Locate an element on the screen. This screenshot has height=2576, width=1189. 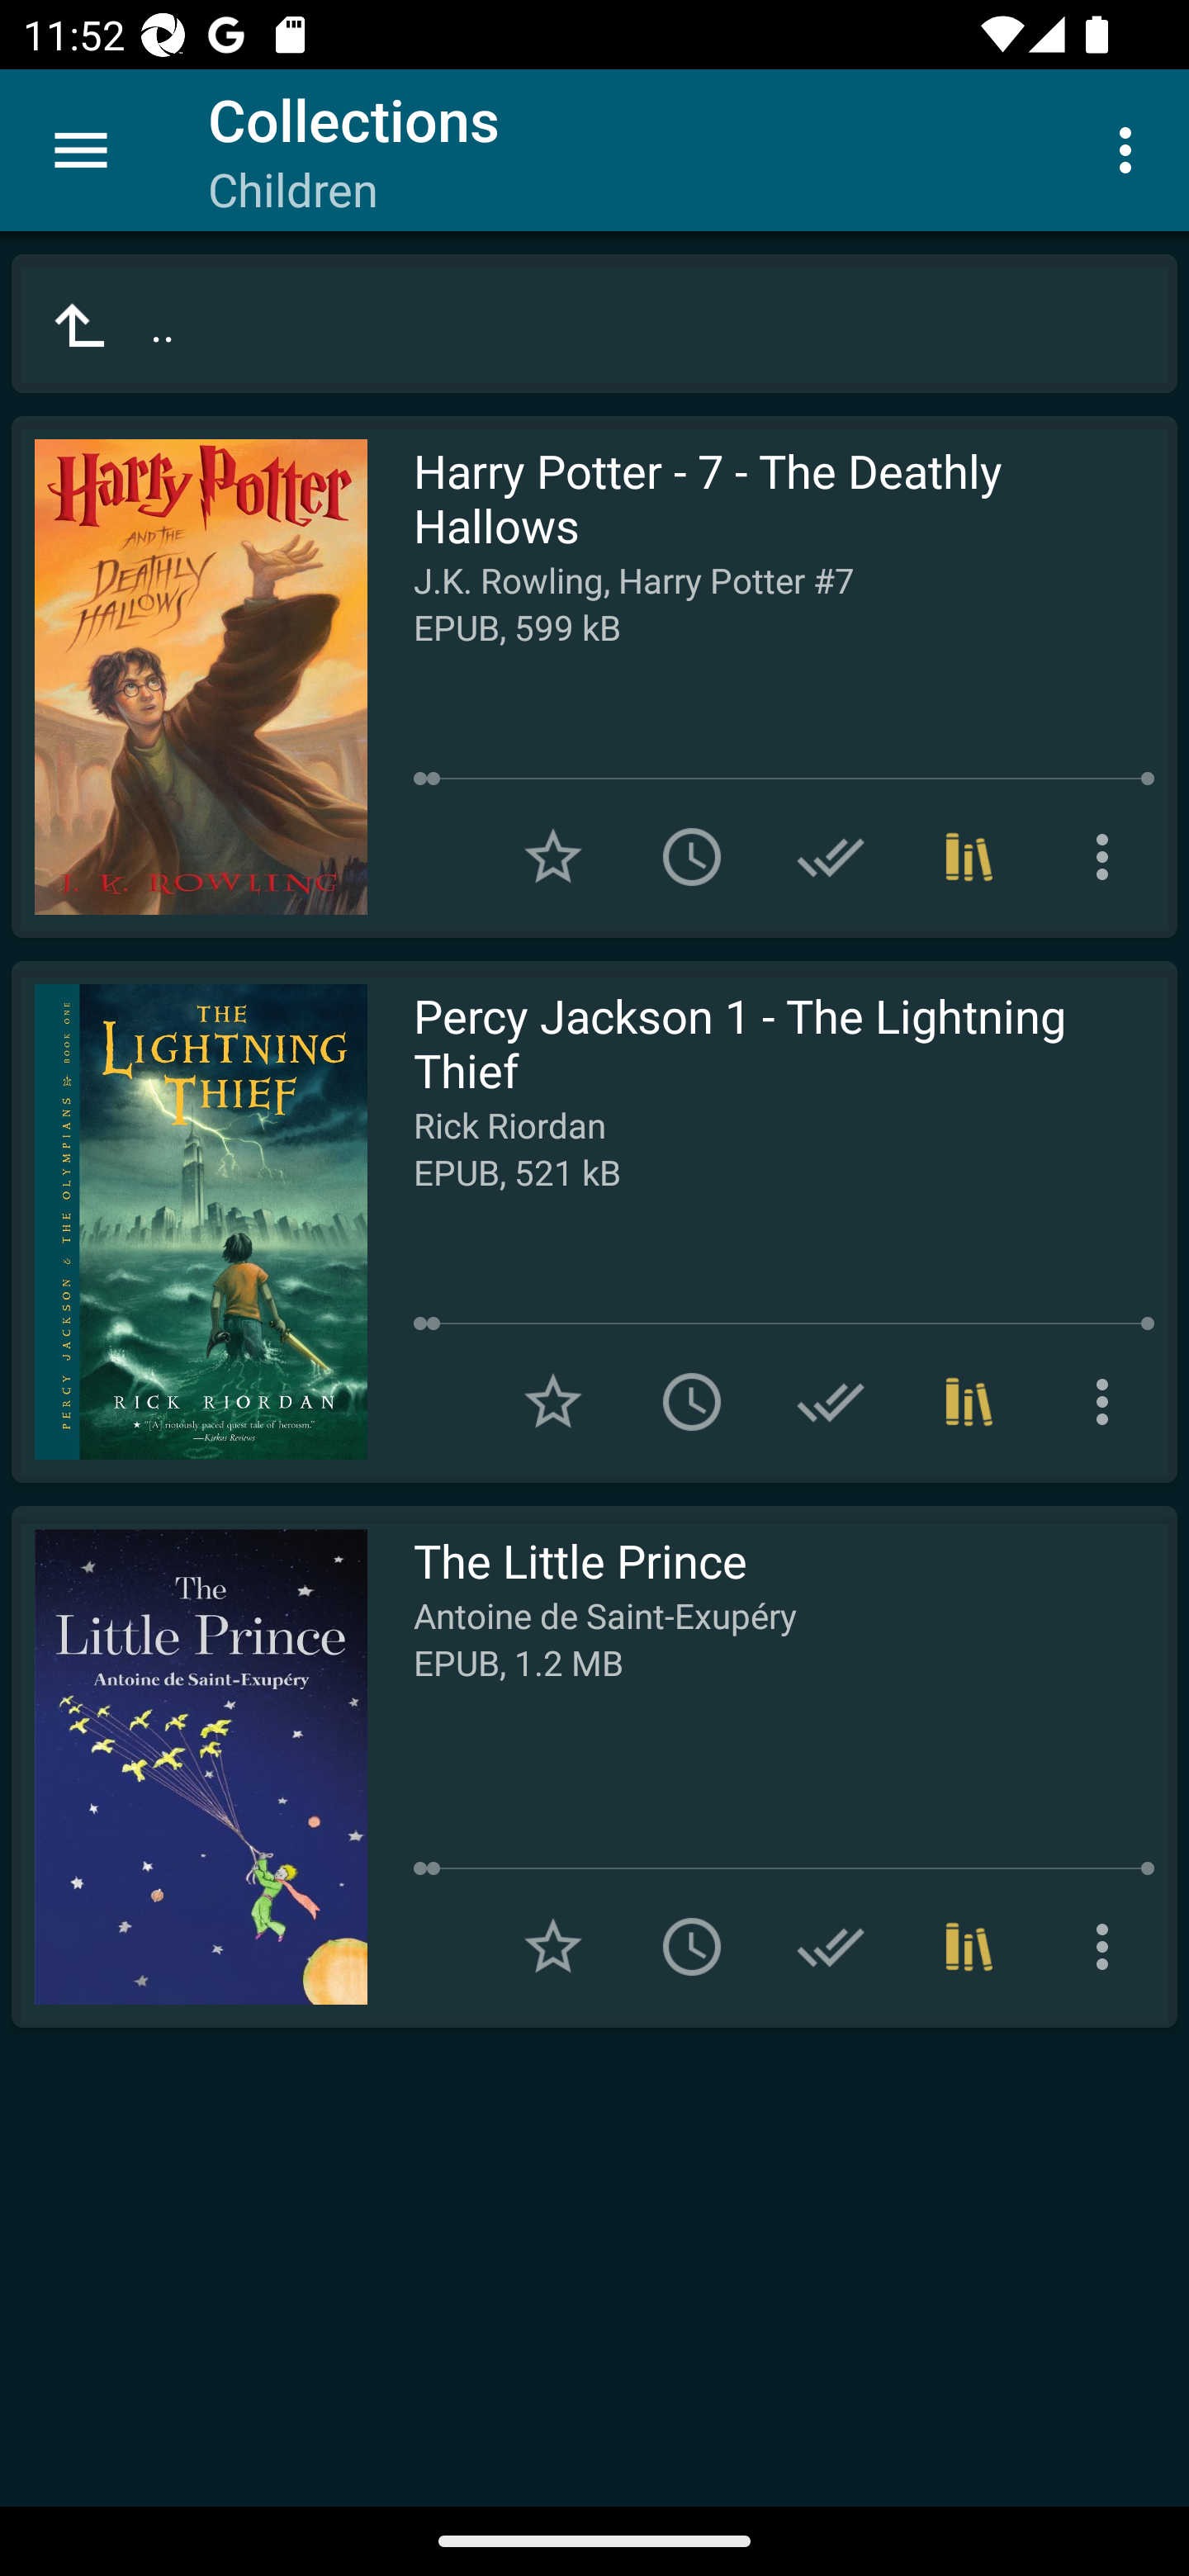
Add to Favorites is located at coordinates (553, 1401).